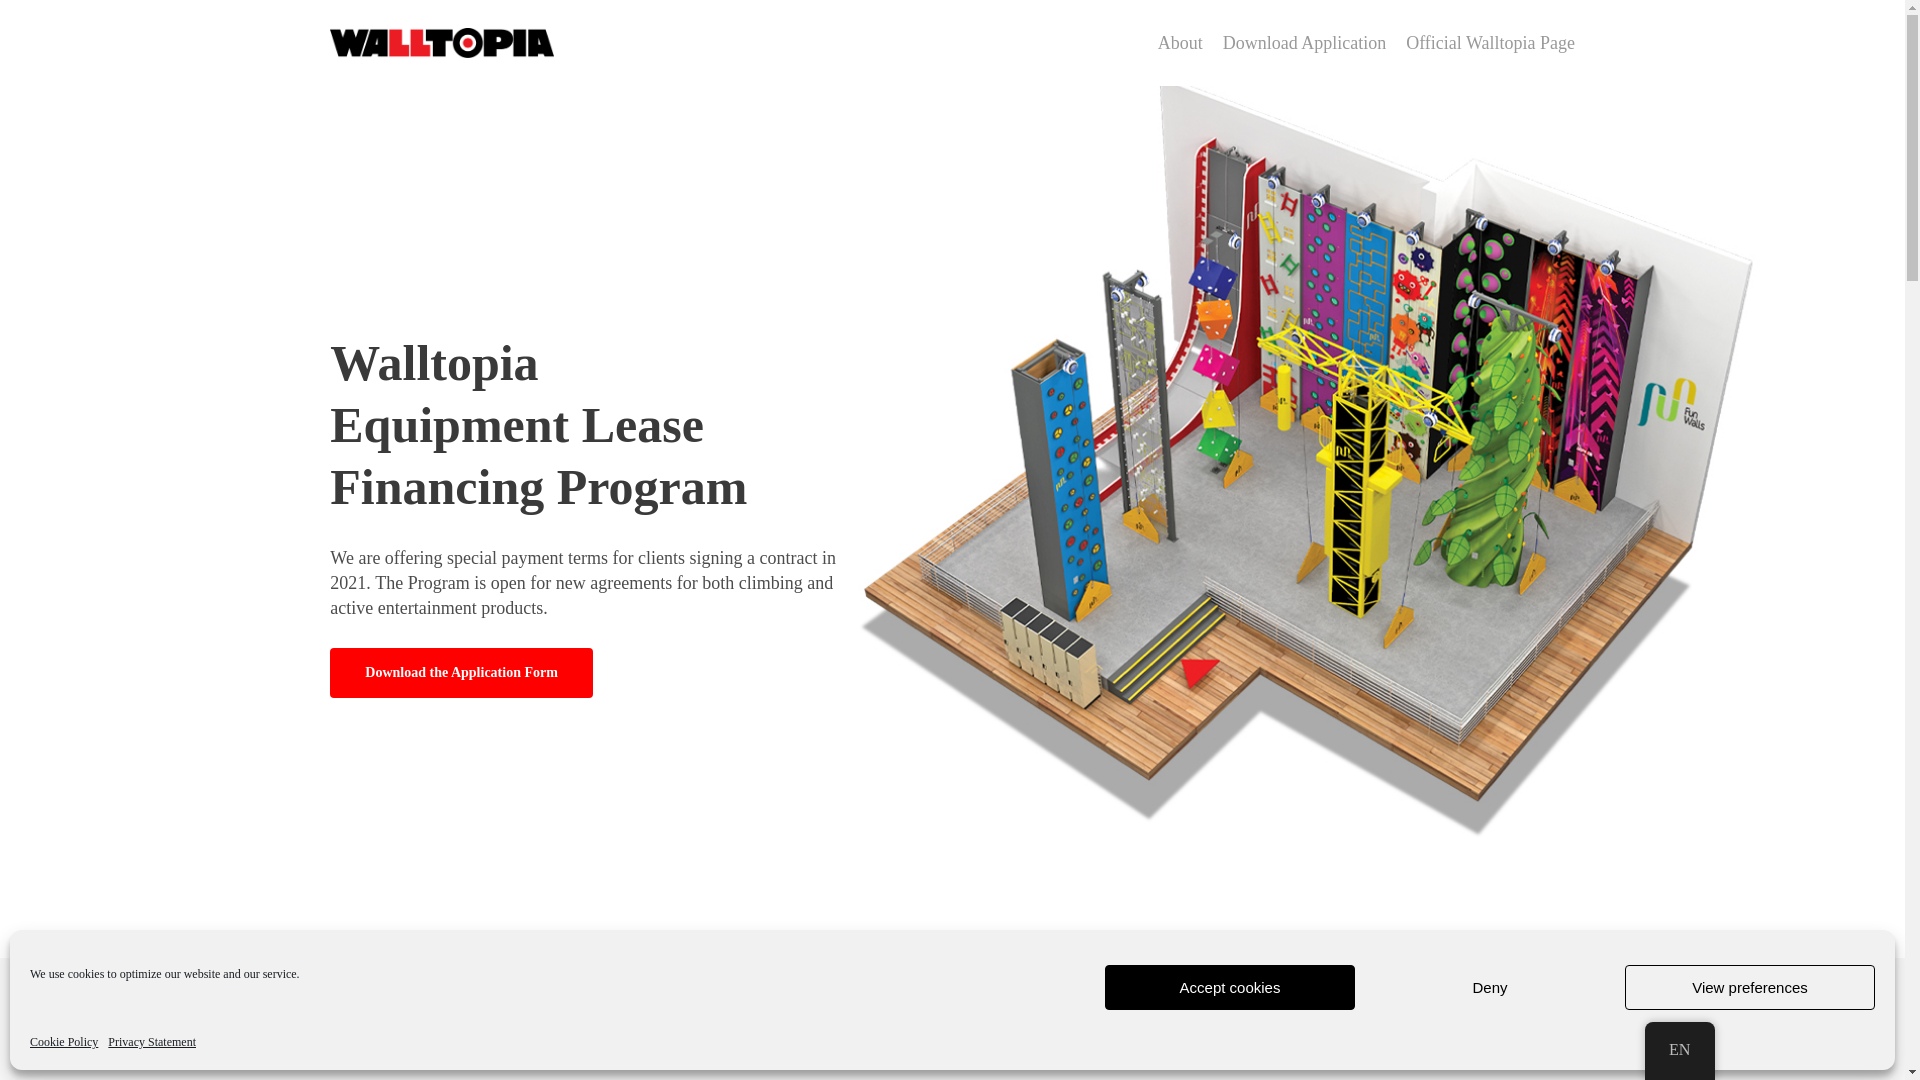 The image size is (1920, 1080). Describe the element at coordinates (1750, 987) in the screenshot. I see `View preferences` at that location.